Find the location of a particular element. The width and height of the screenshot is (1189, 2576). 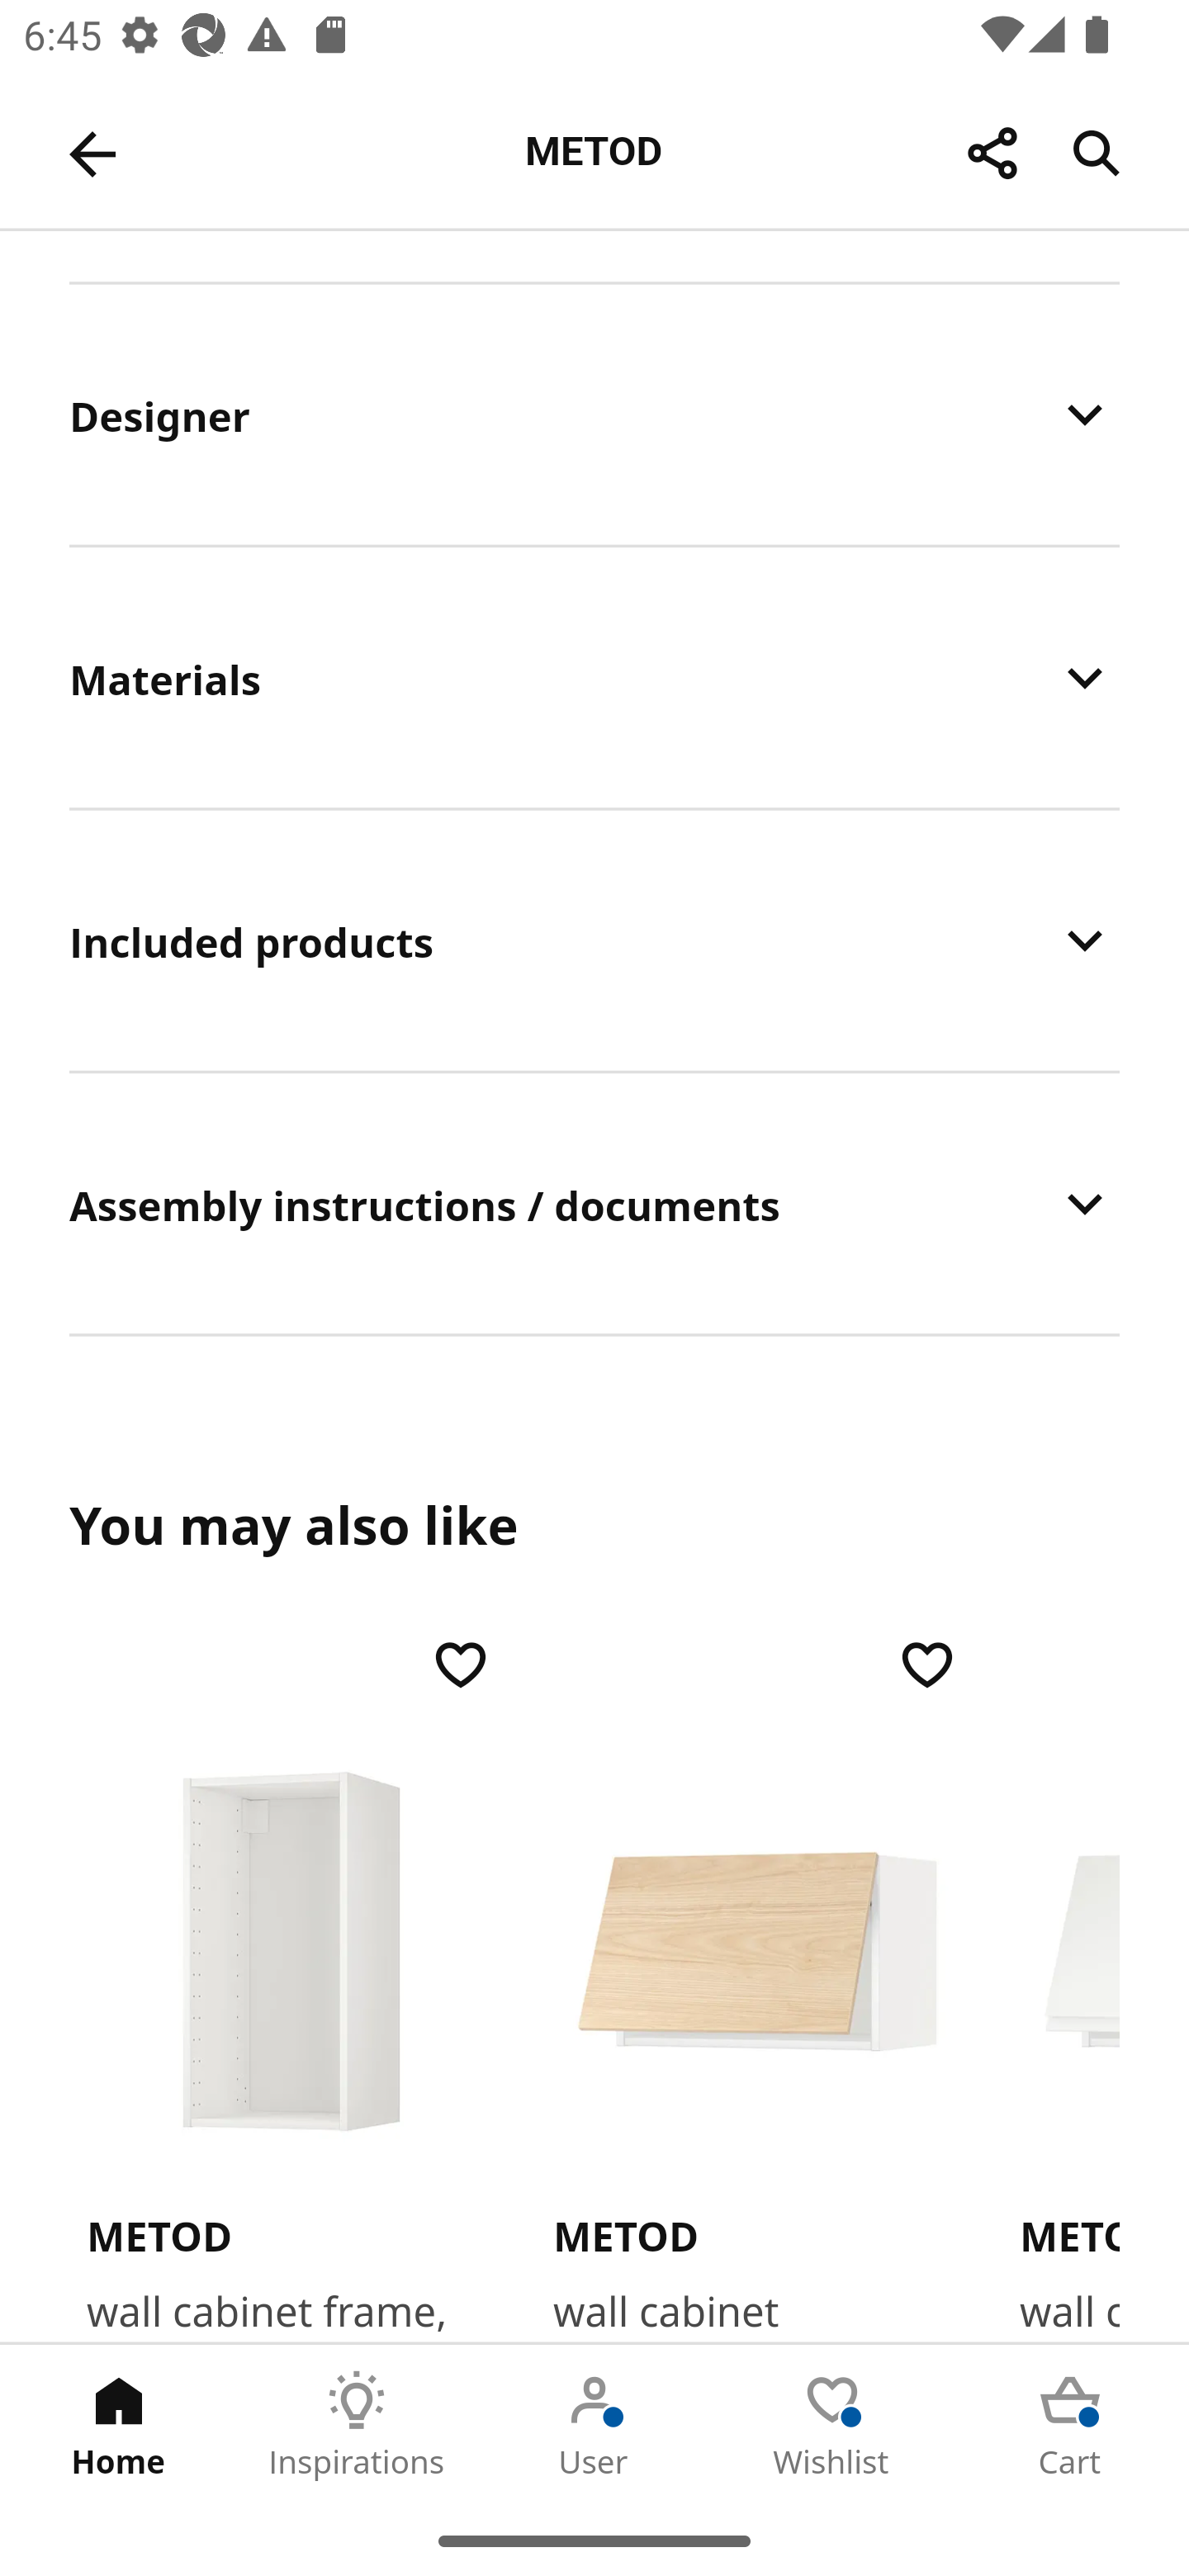

Home
Tab 1 of 5 is located at coordinates (119, 2425).